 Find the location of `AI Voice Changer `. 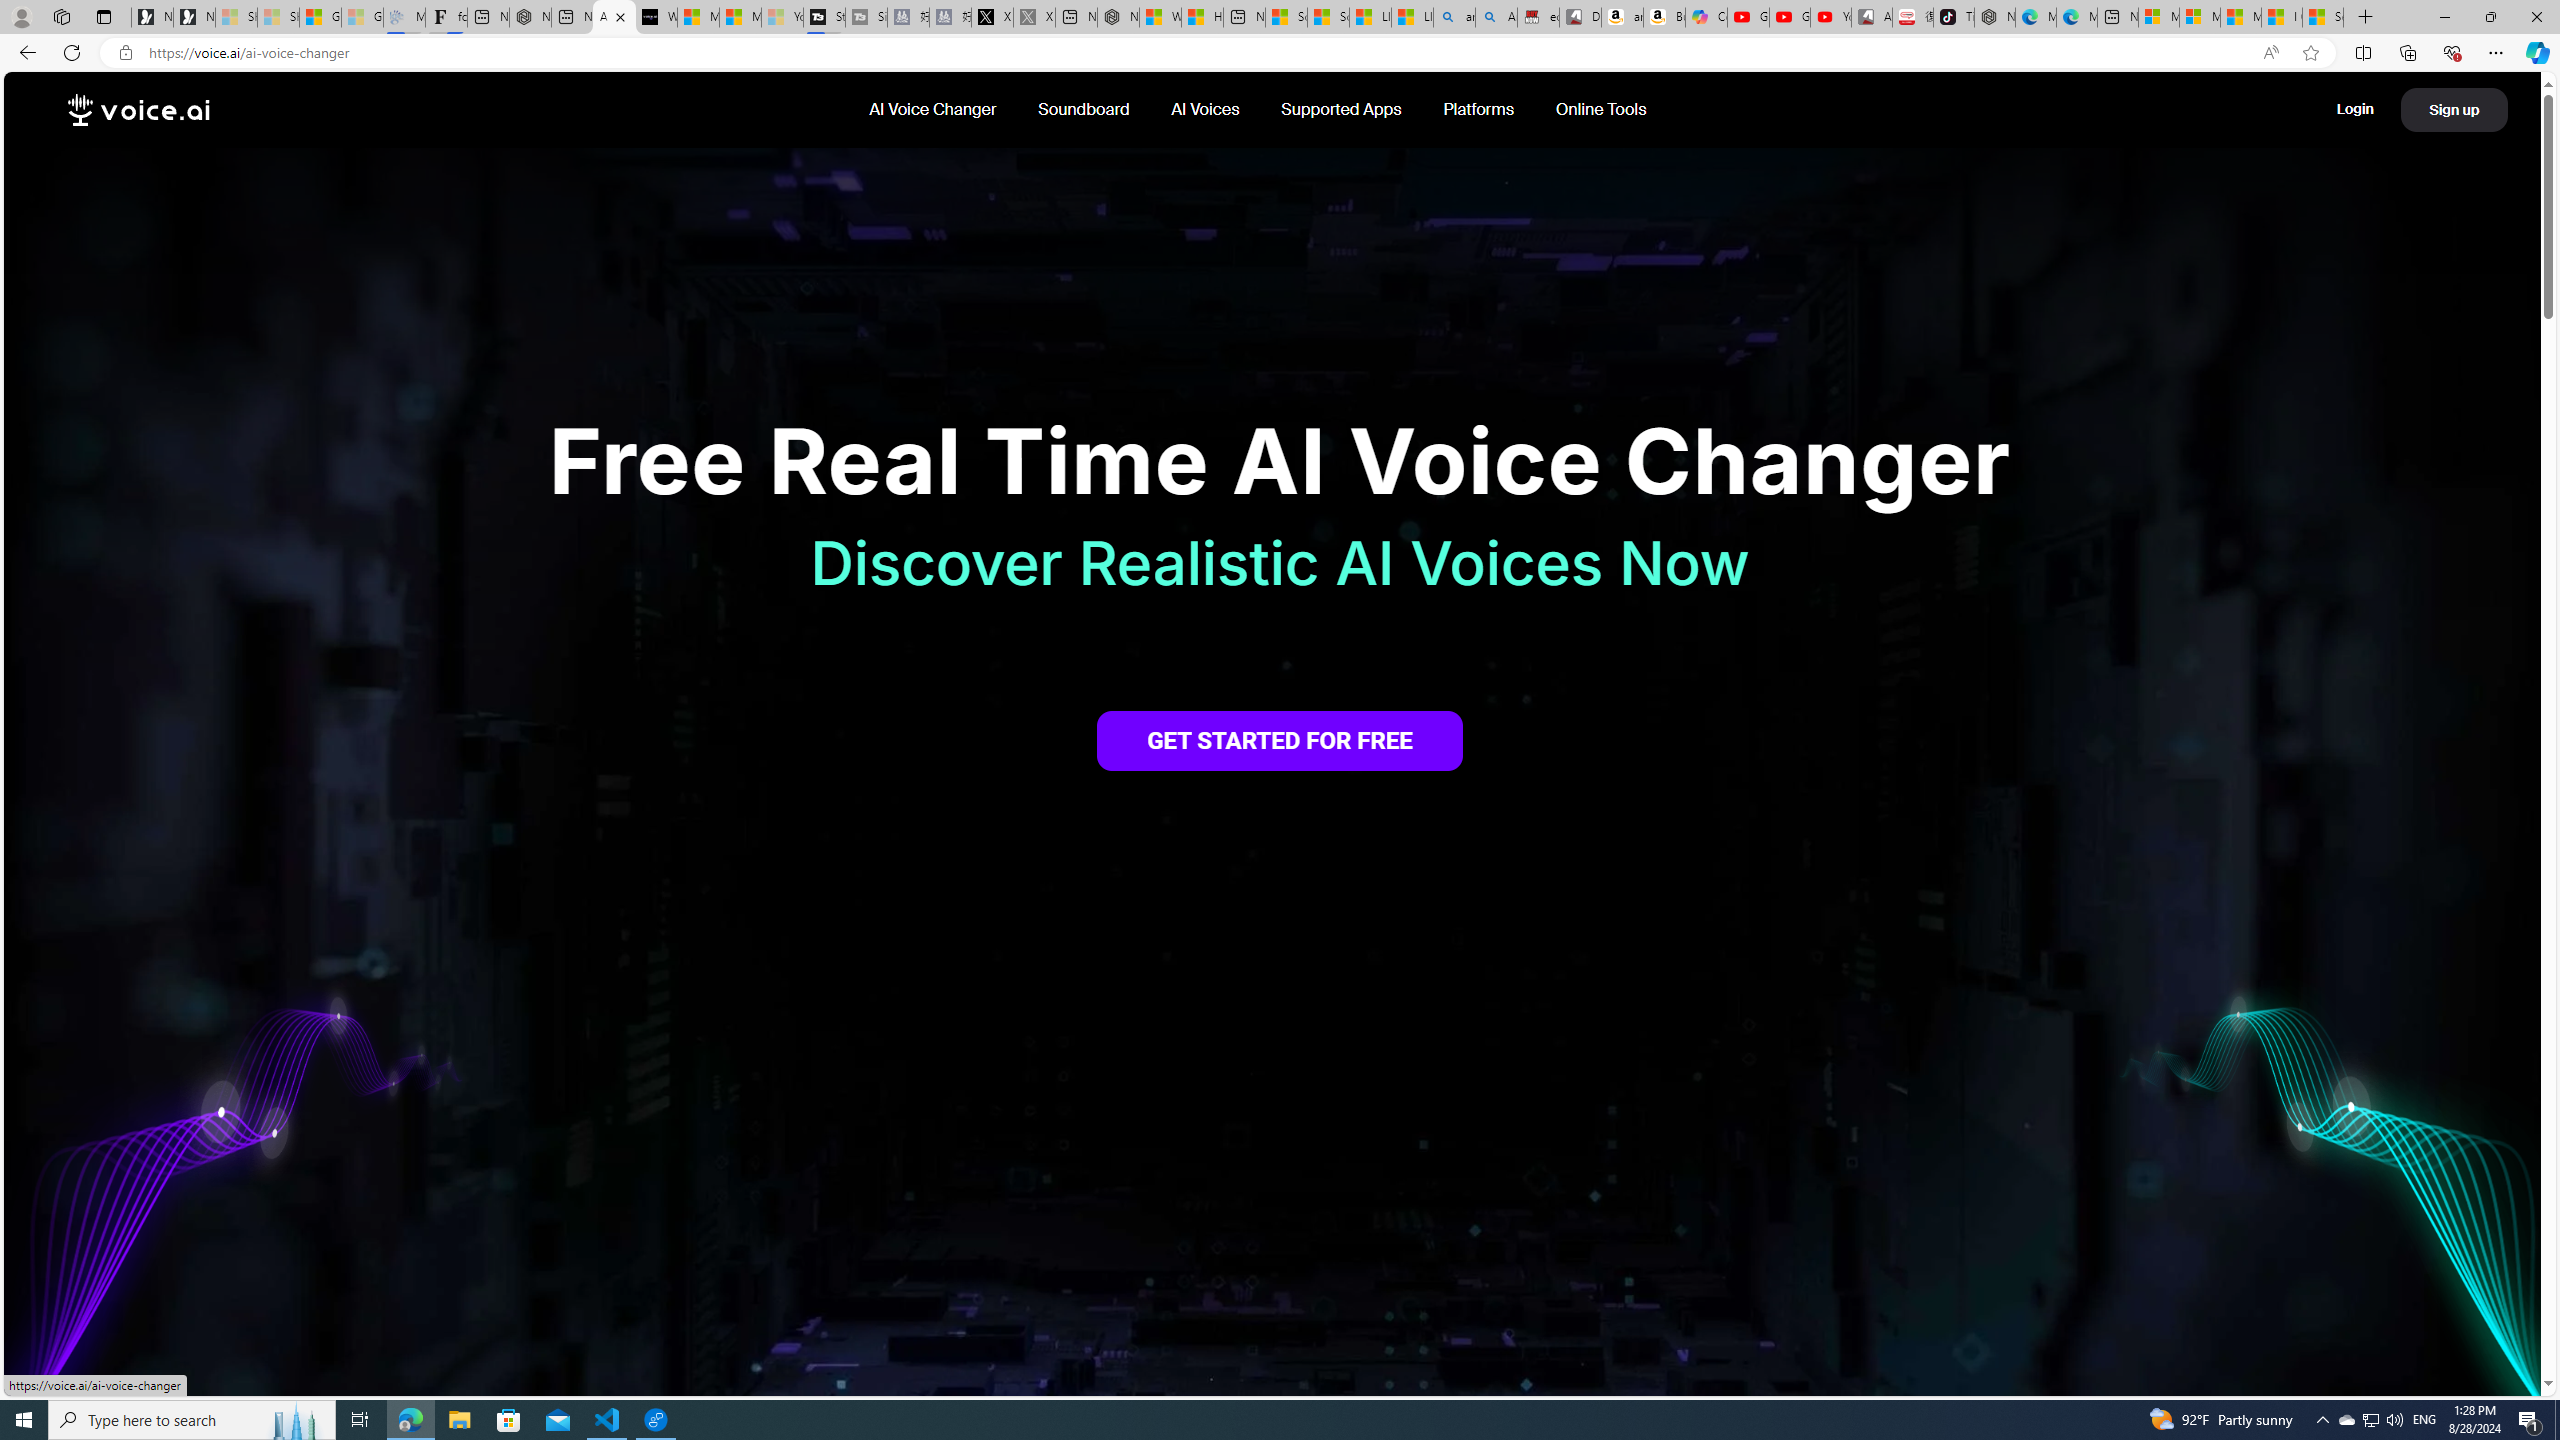

AI Voice Changer  is located at coordinates (934, 109).